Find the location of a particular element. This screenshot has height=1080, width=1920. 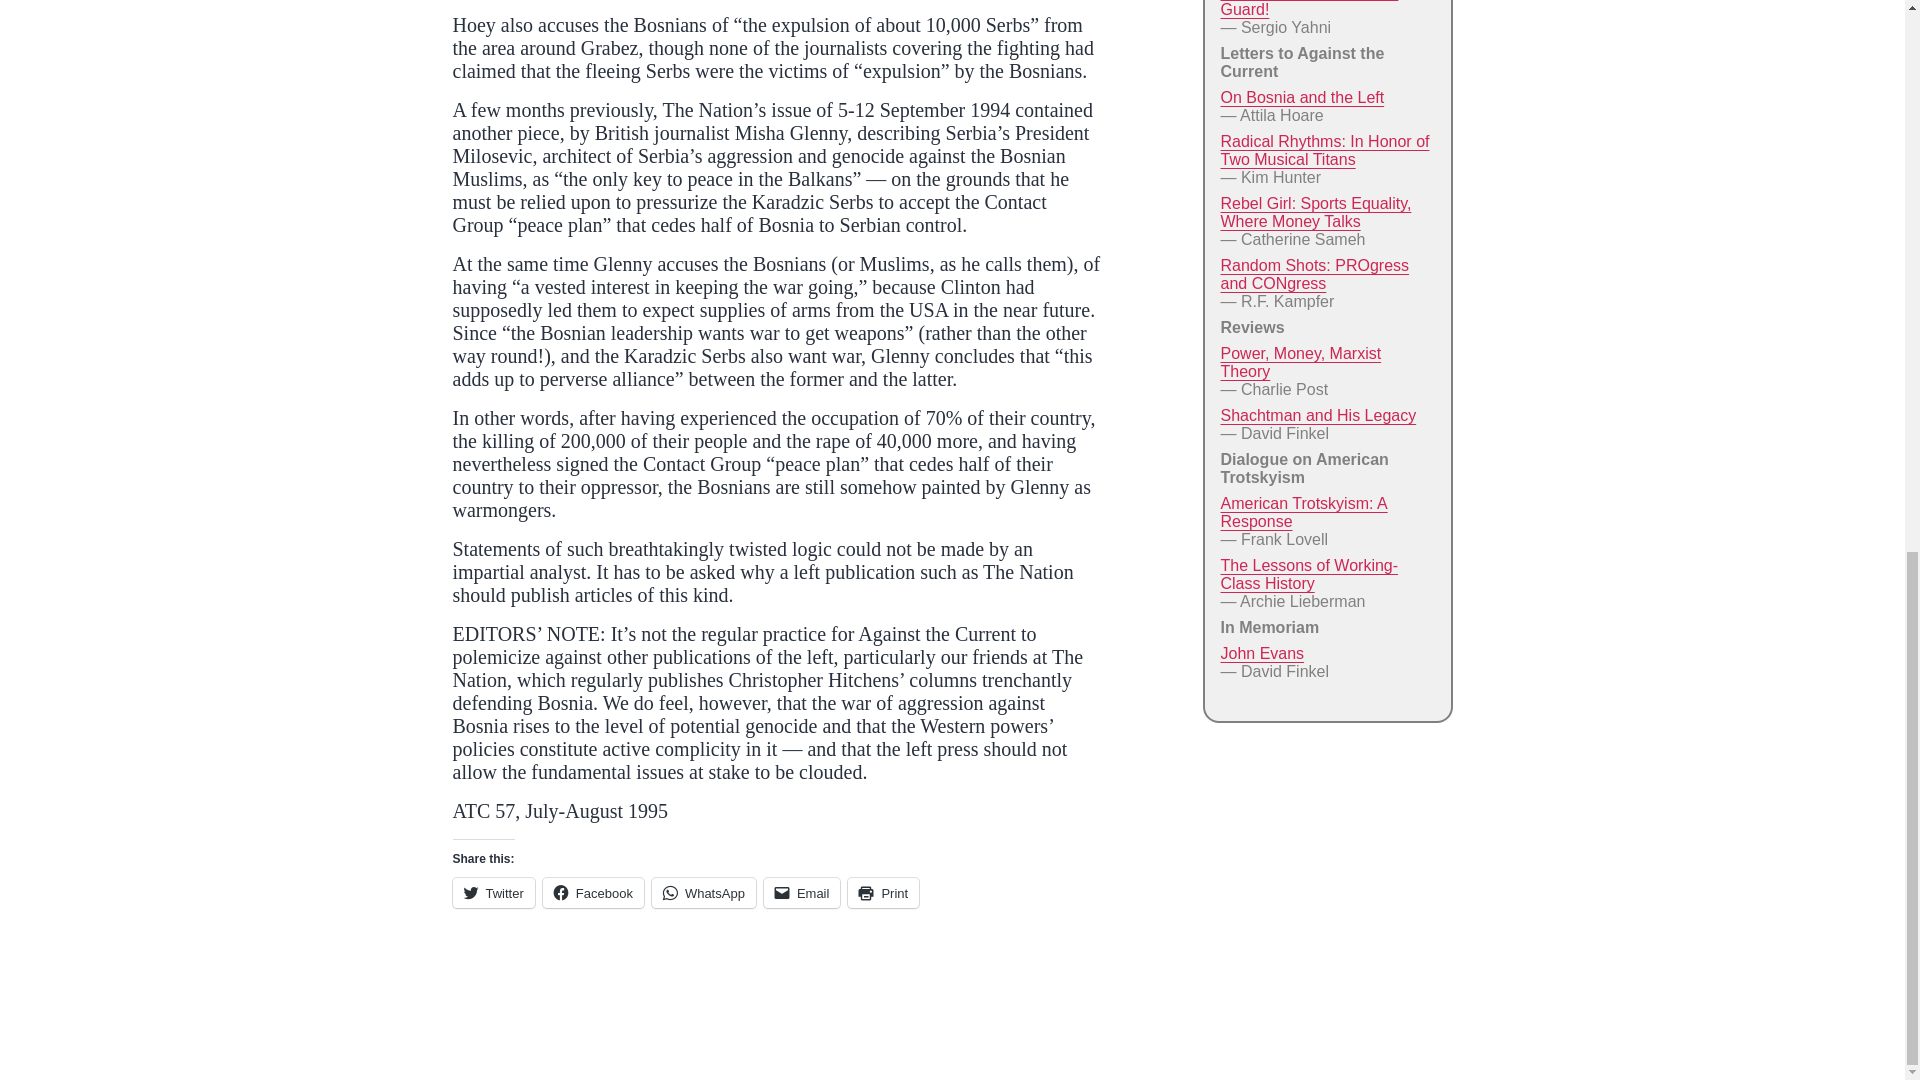

Shachtman and His Legacy is located at coordinates (1318, 416).